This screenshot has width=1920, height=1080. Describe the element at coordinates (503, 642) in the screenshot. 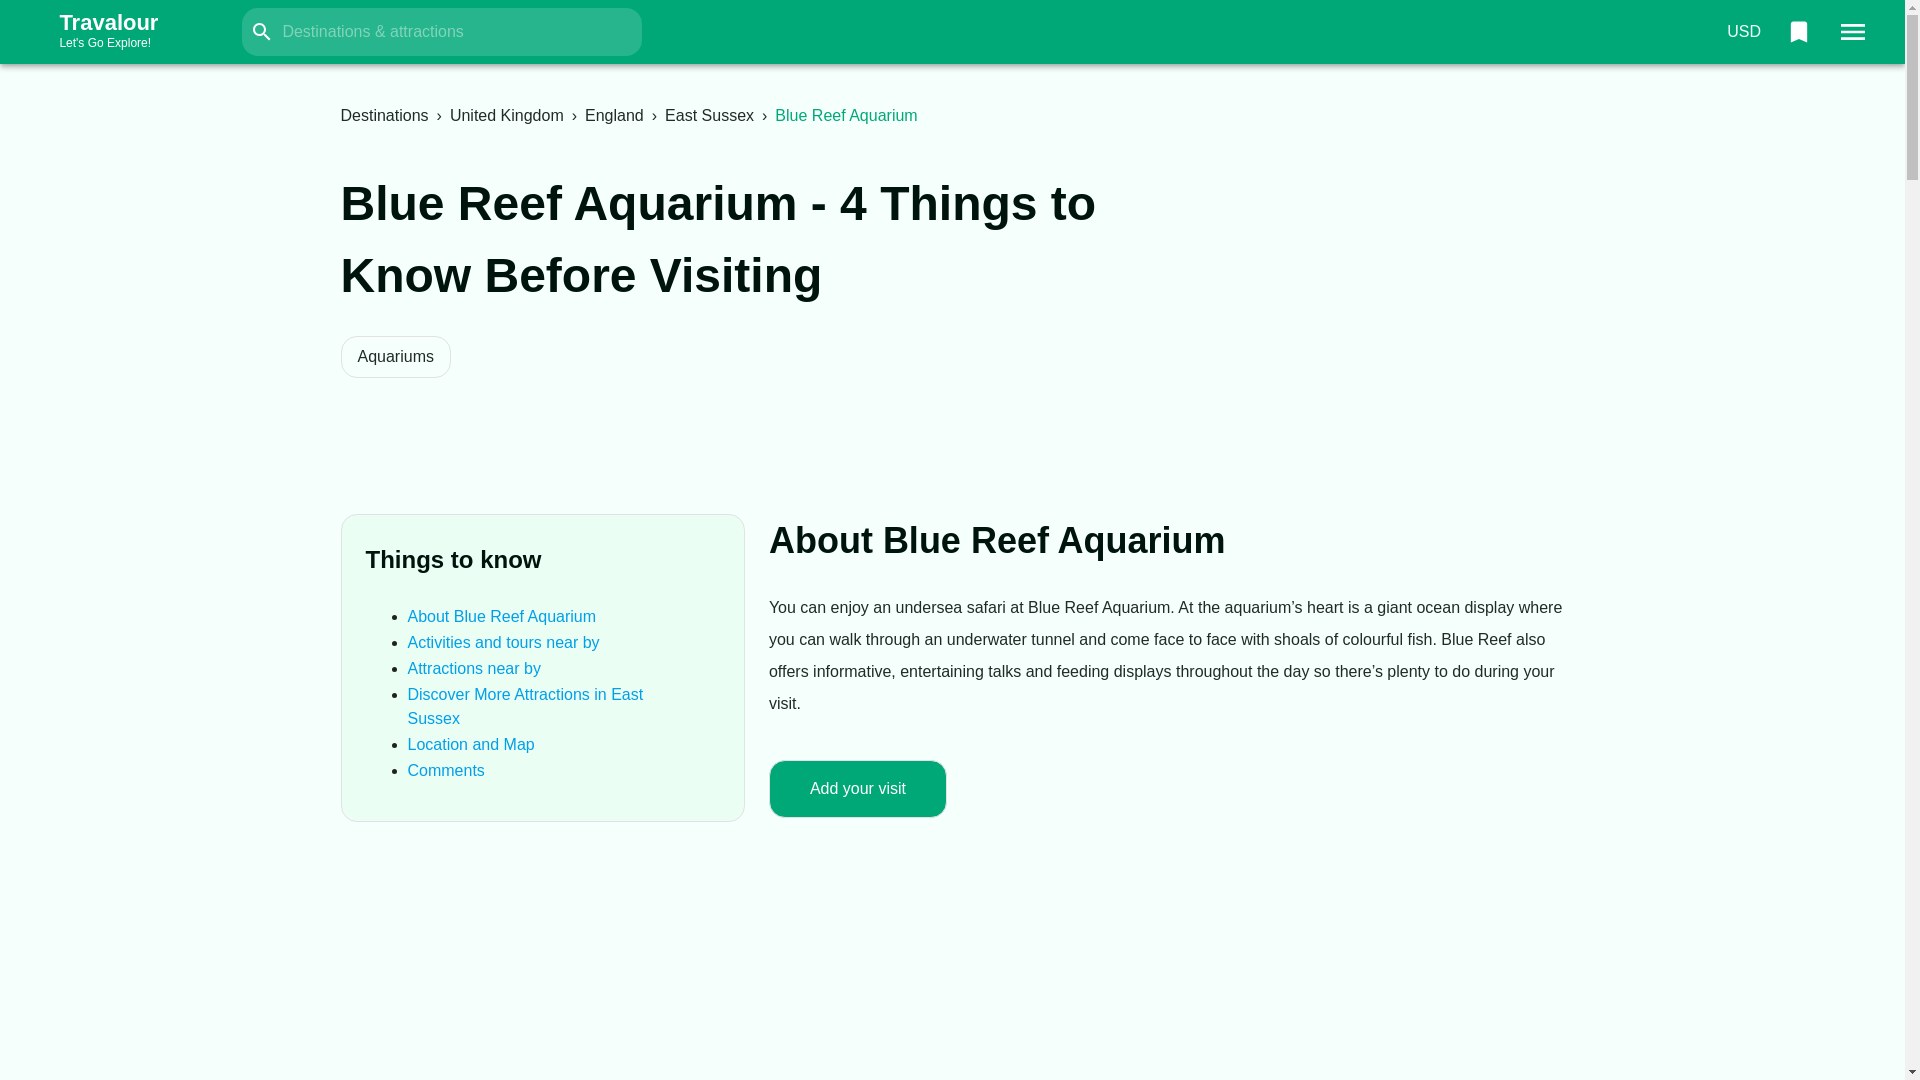

I see `About Blue Reef Aquarium` at that location.